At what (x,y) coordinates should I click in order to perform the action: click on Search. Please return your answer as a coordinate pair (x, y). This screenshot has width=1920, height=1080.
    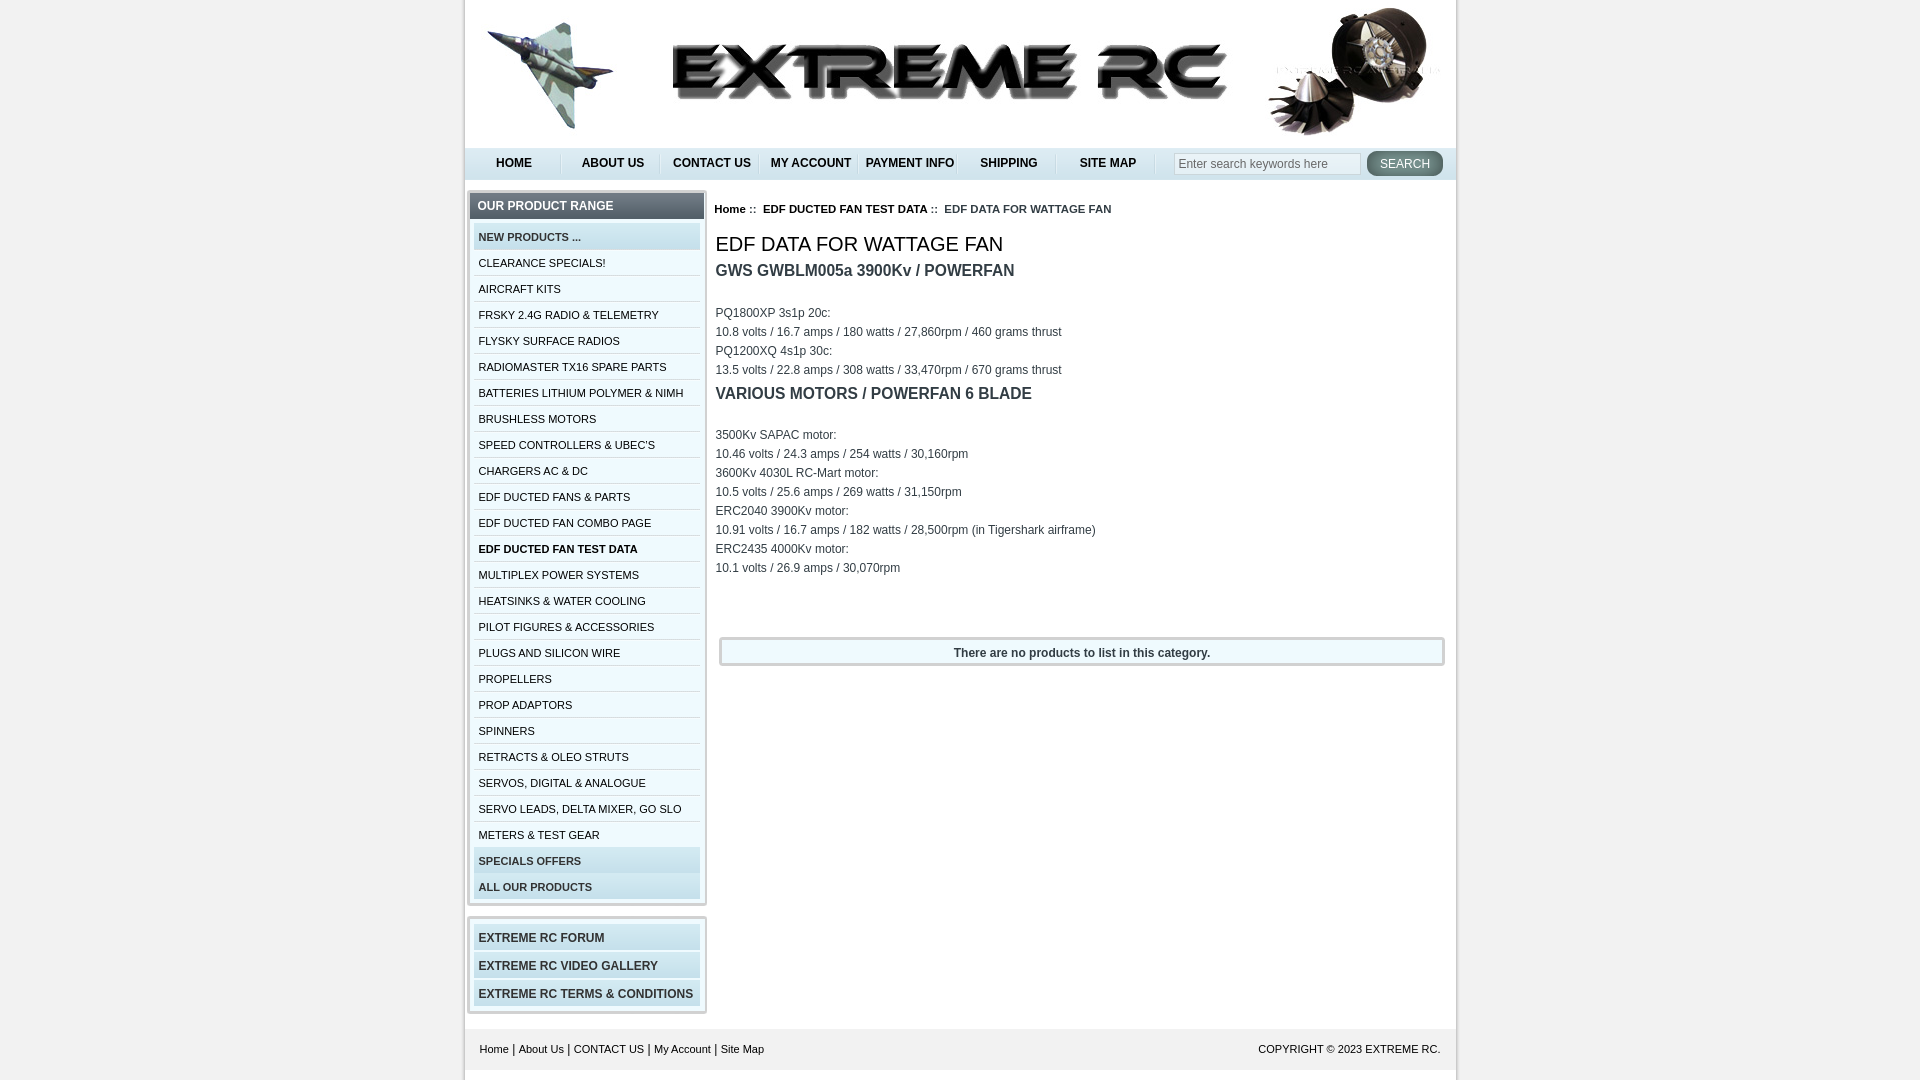
    Looking at the image, I should click on (1405, 164).